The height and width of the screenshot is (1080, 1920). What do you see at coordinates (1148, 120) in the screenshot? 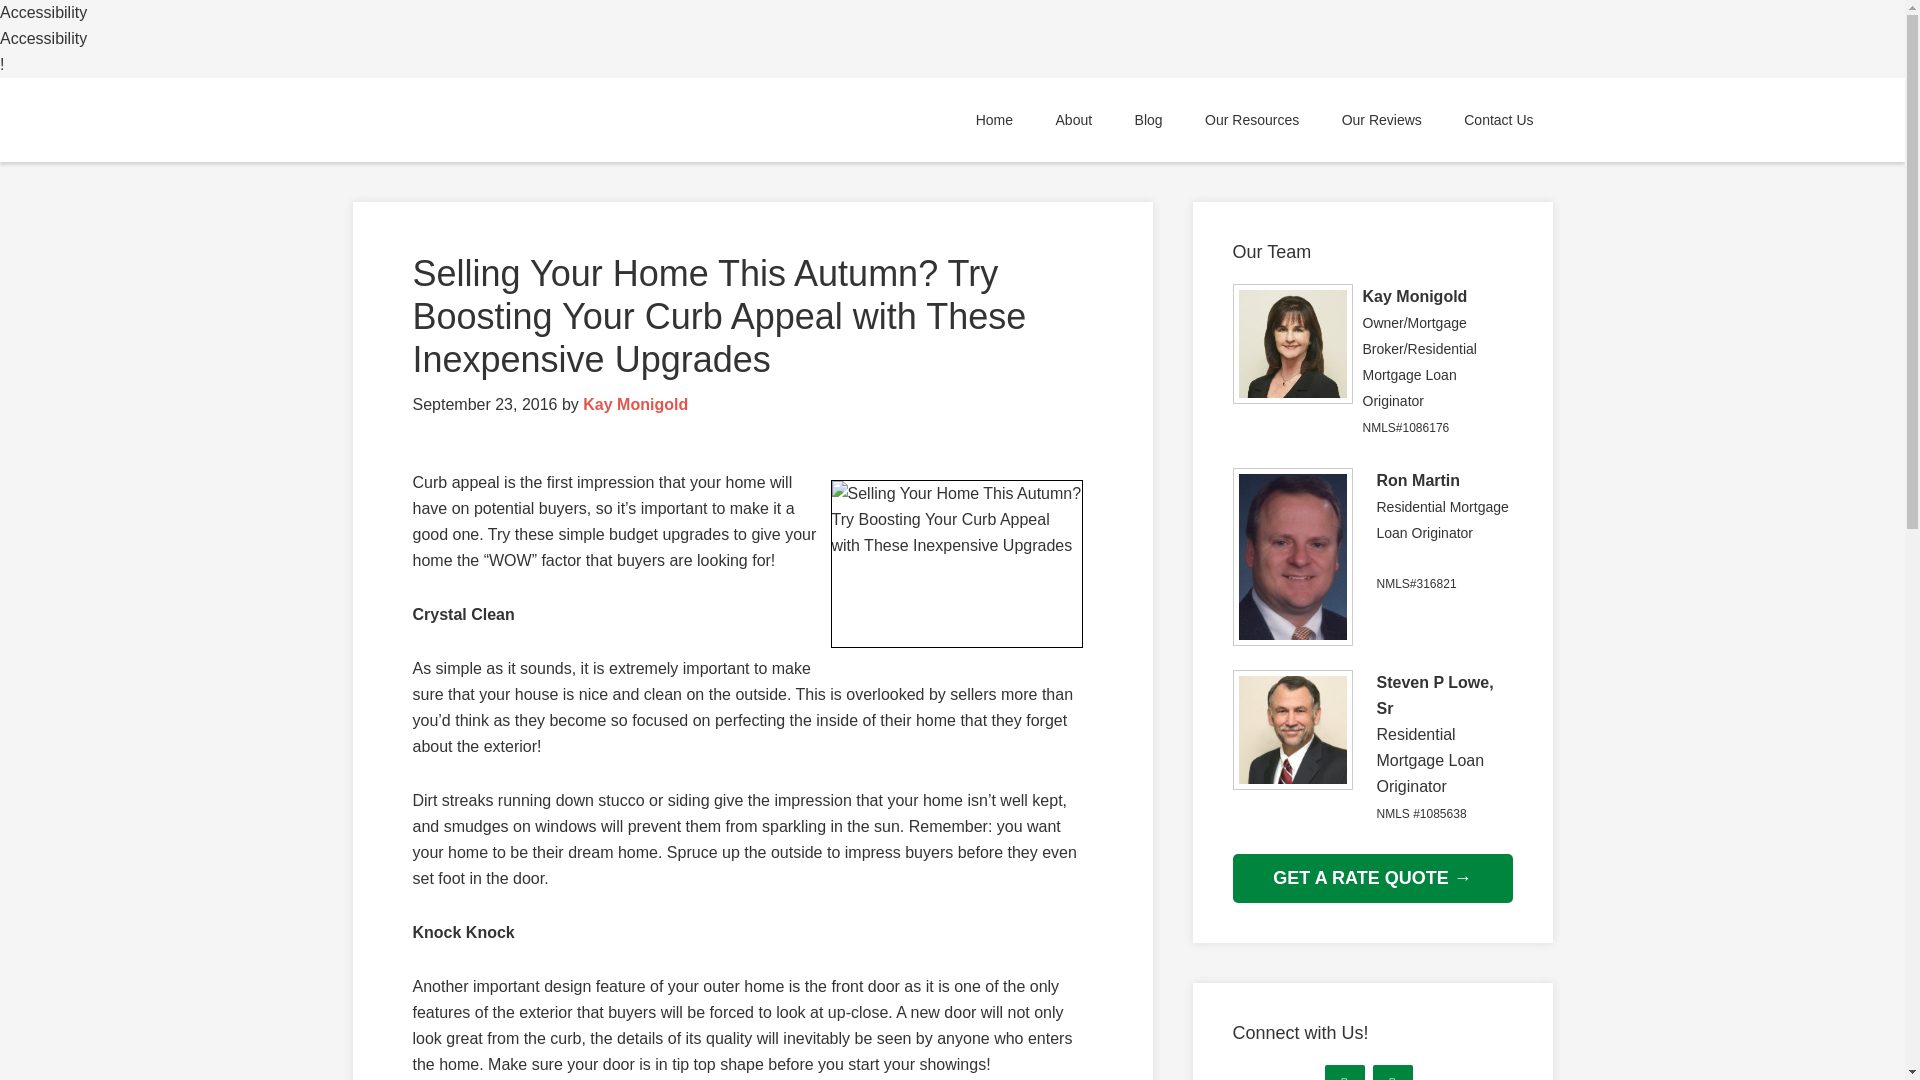
I see `Blog` at bounding box center [1148, 120].